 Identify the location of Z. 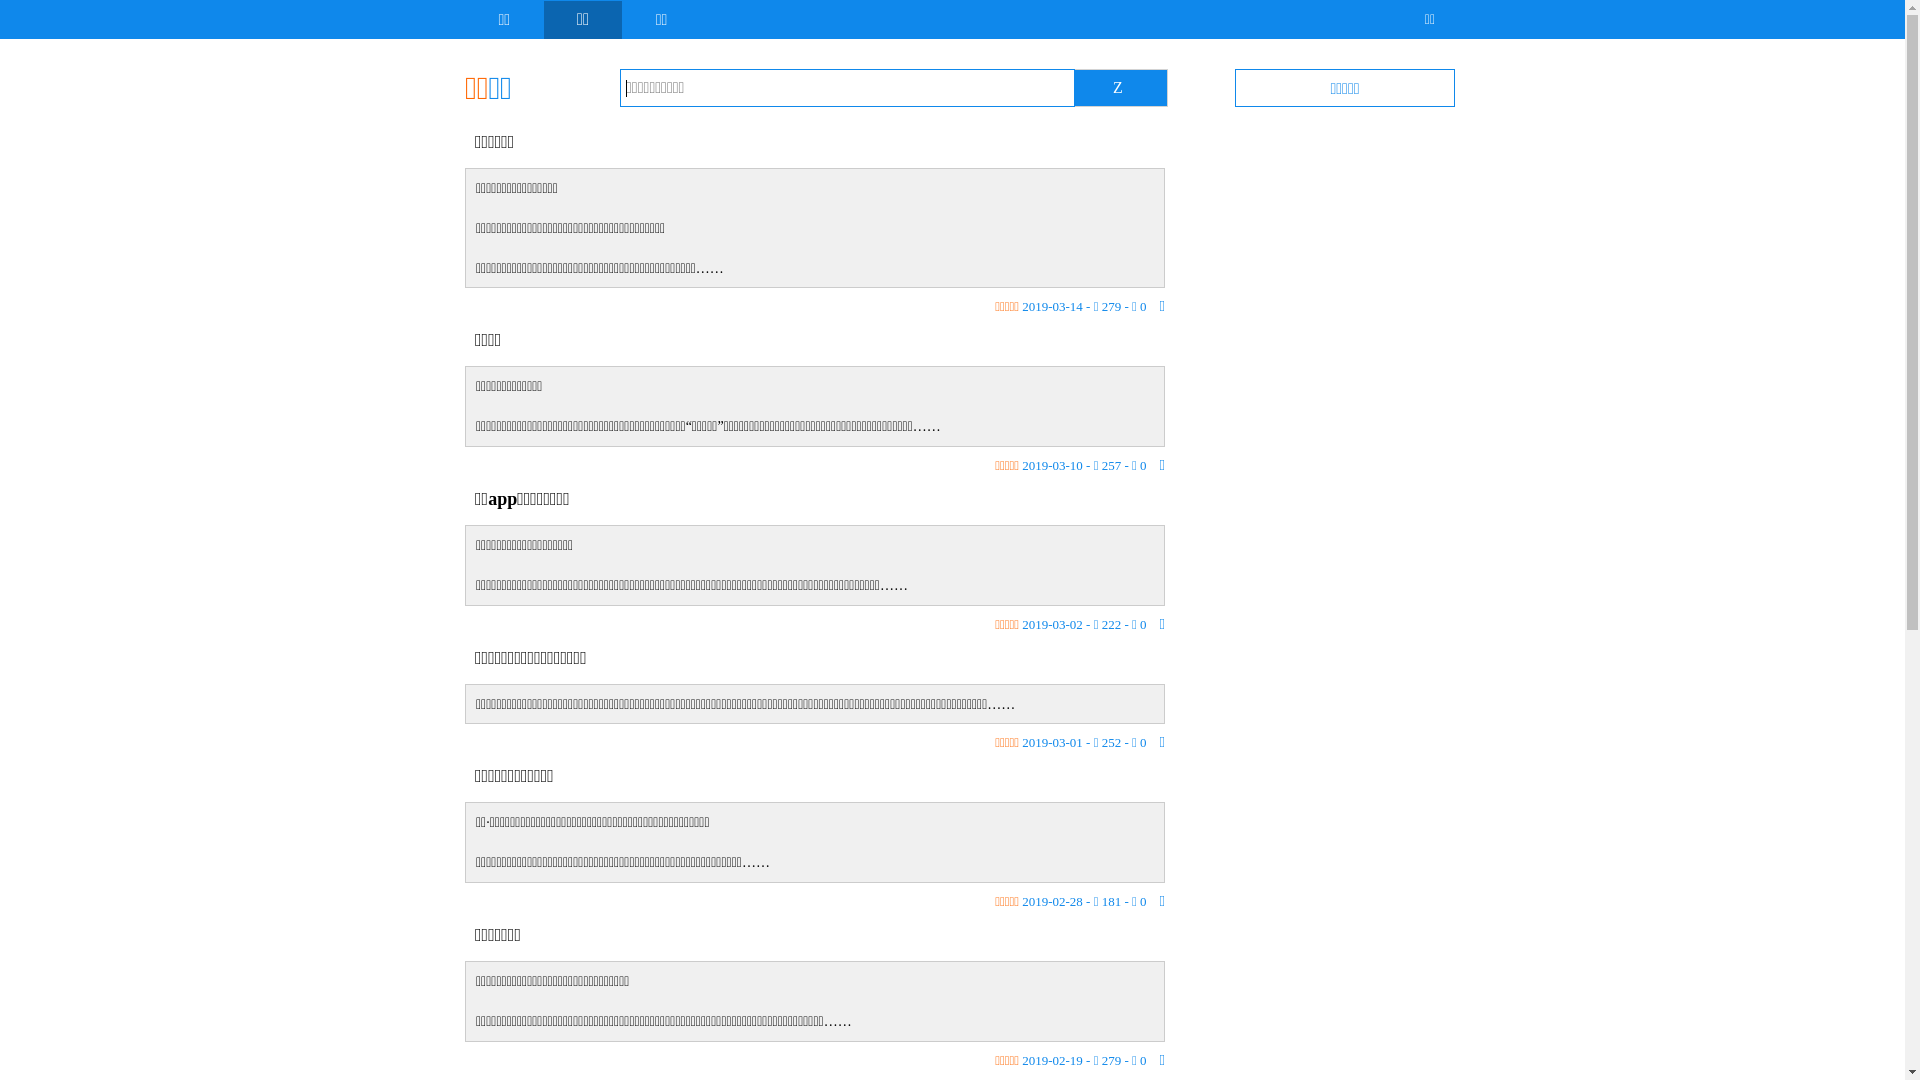
(1118, 88).